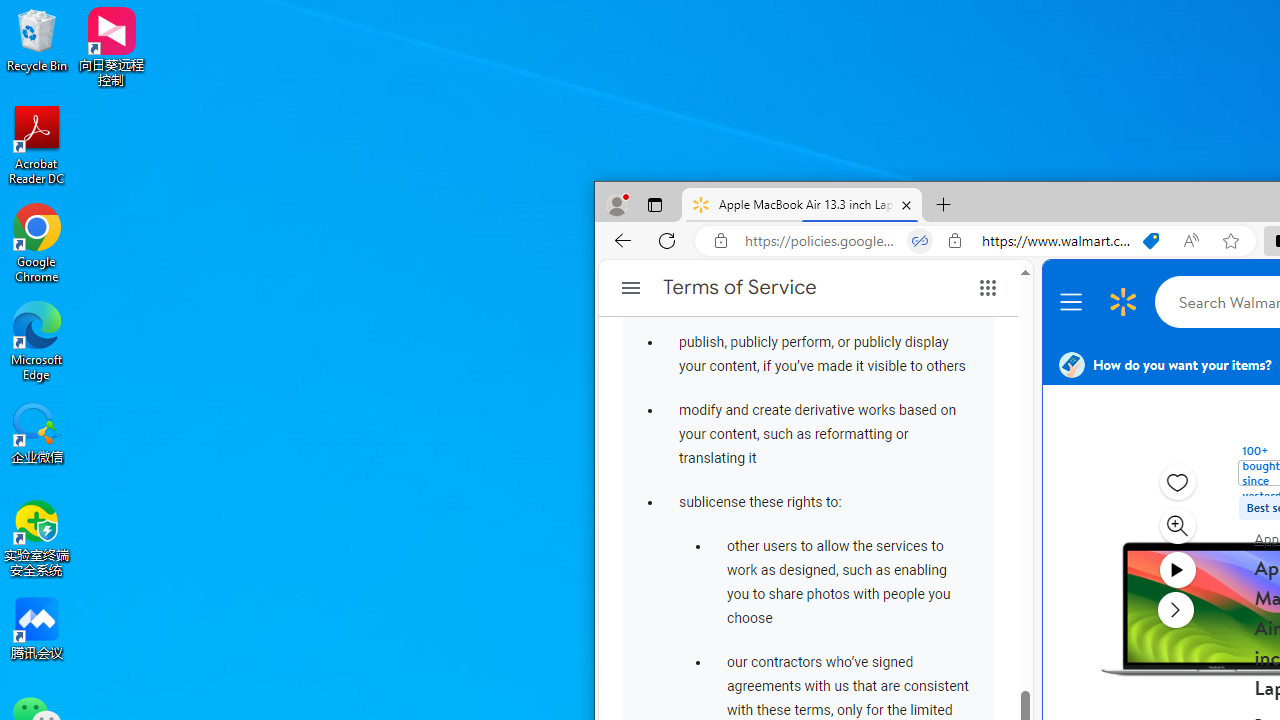  What do you see at coordinates (37, 144) in the screenshot?
I see `Acrobat Reader DC` at bounding box center [37, 144].